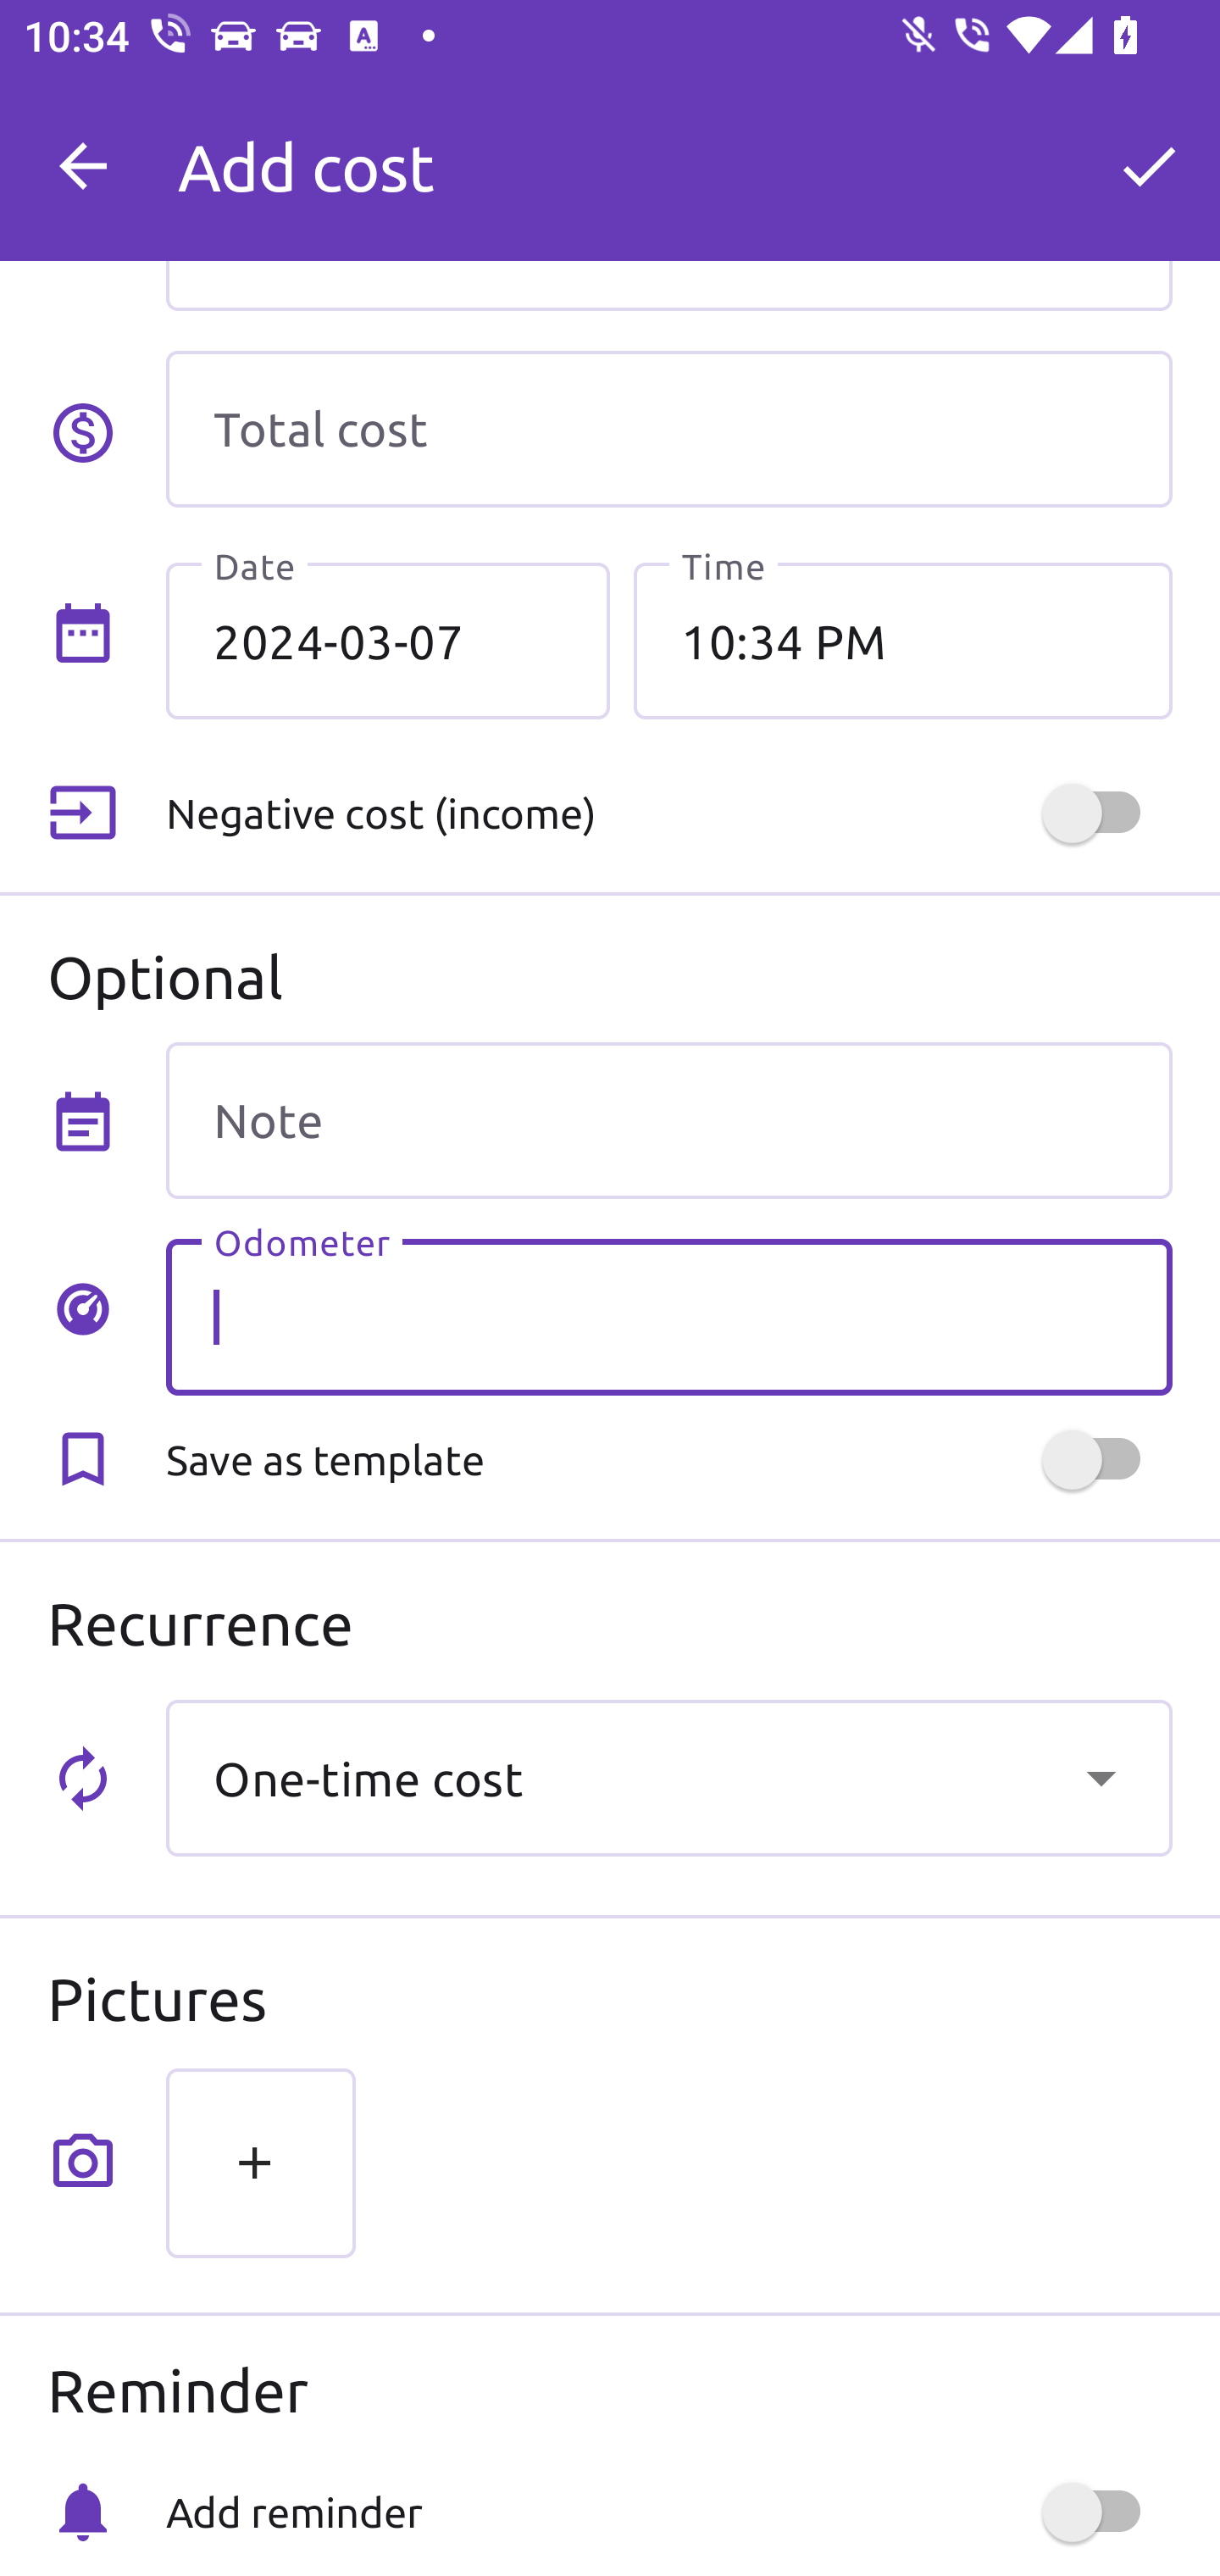  I want to click on Odometer, so click(668, 1317).